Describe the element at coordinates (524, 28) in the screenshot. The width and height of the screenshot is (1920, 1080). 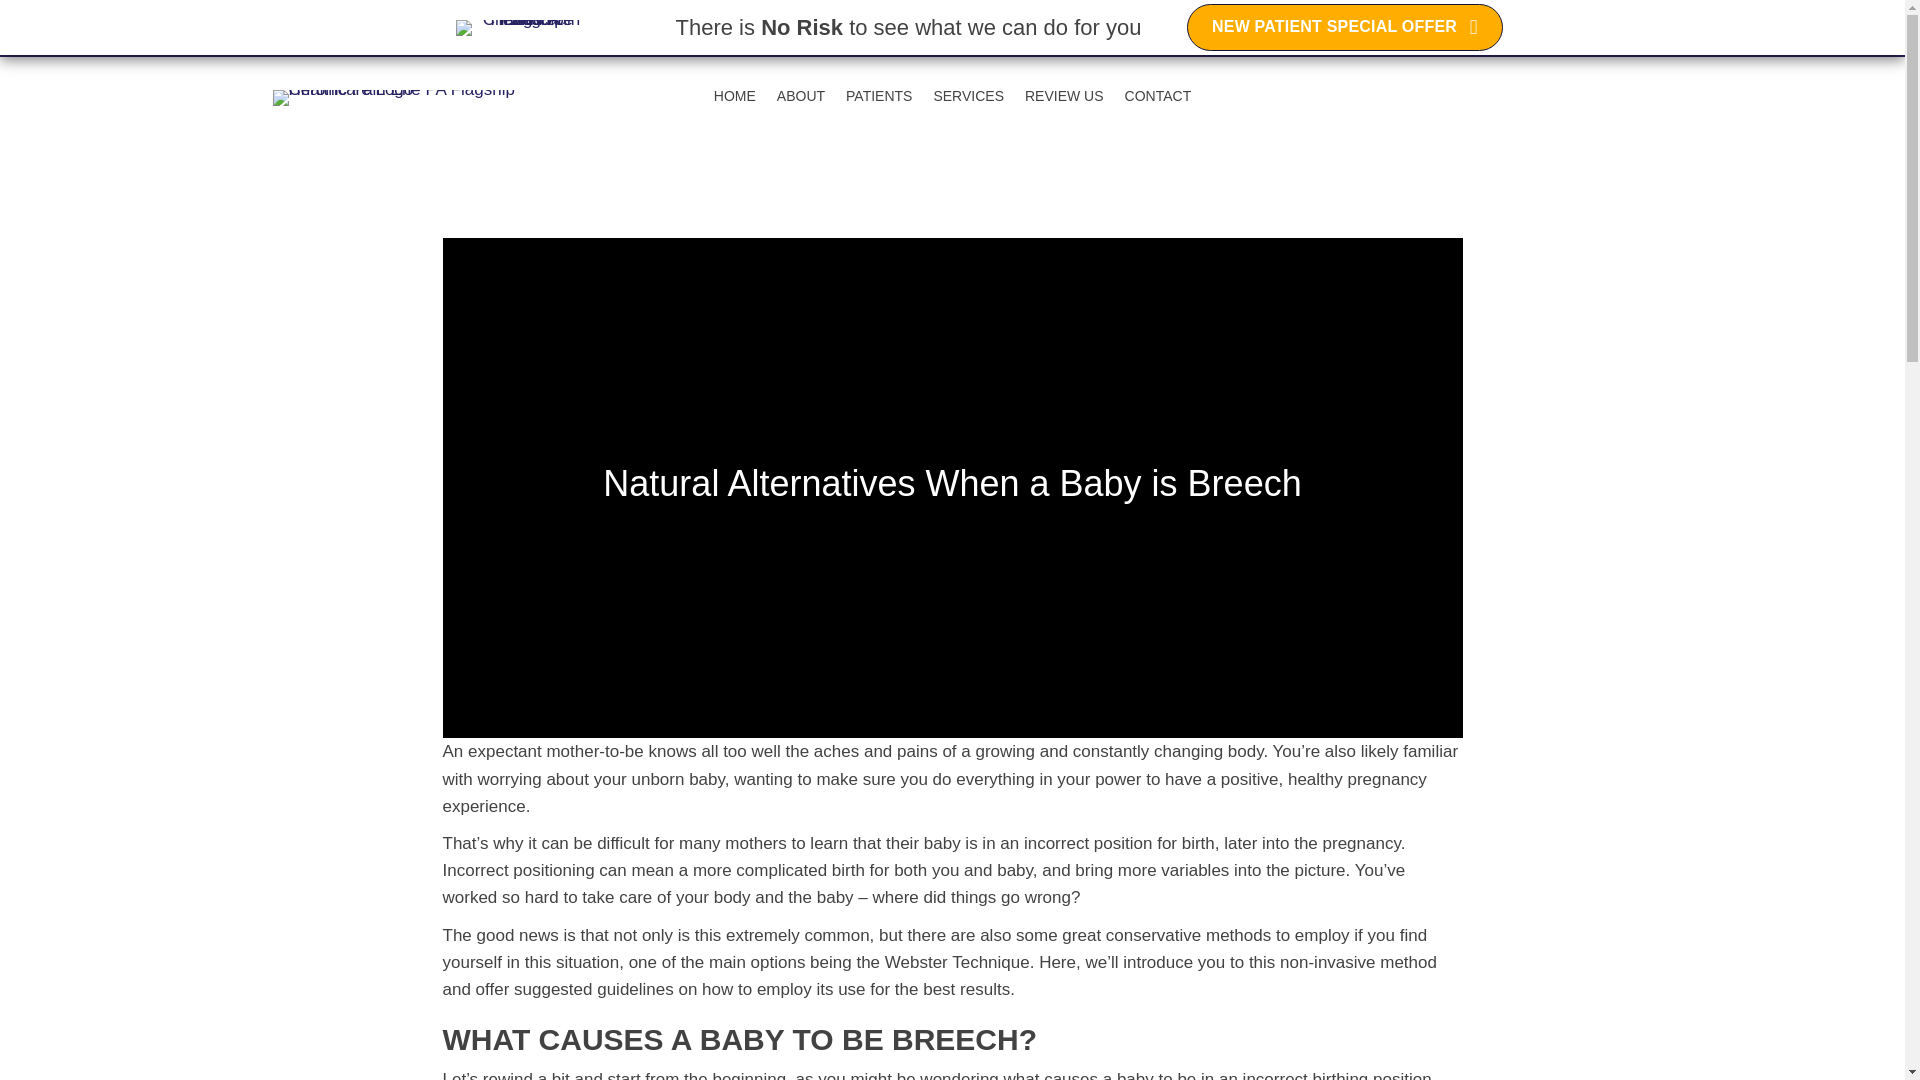
I see `Chronic Pain Erie PA Flagship Healthcare Logo` at that location.